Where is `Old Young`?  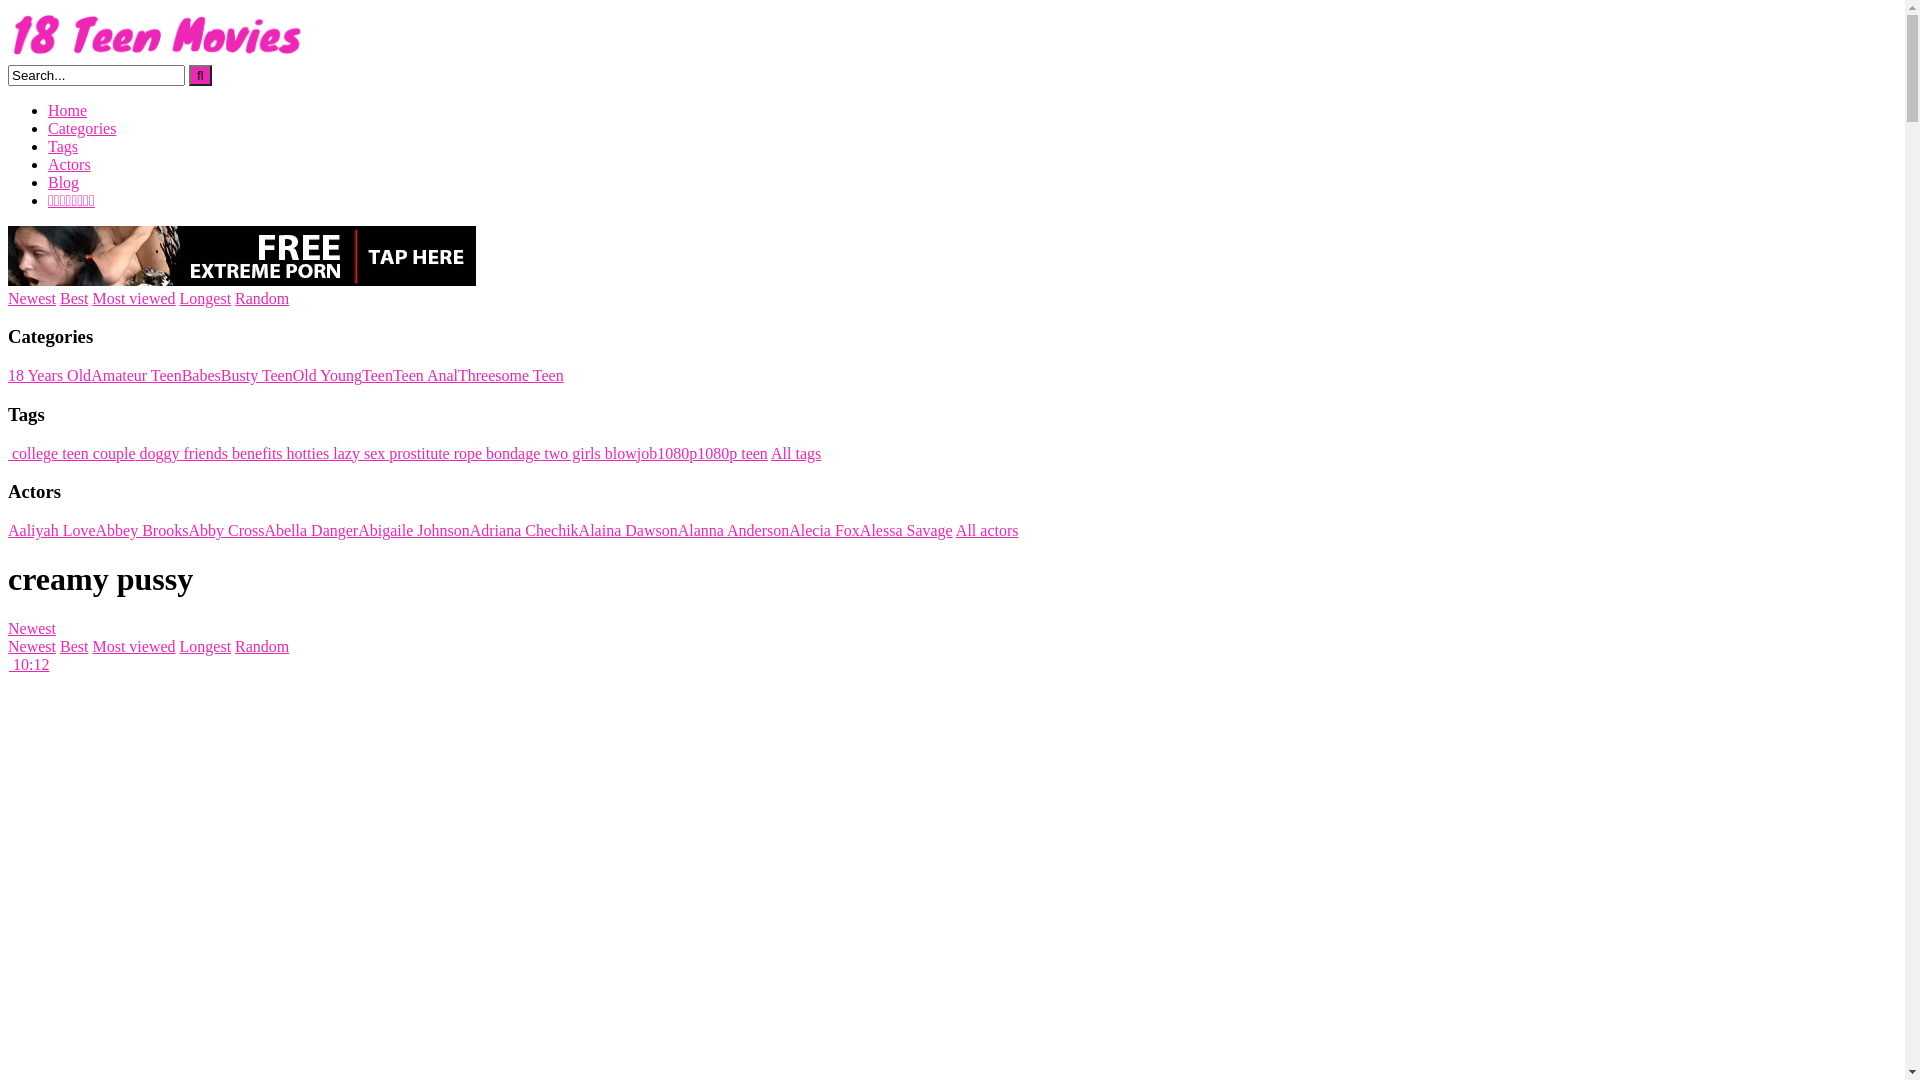
Old Young is located at coordinates (328, 376).